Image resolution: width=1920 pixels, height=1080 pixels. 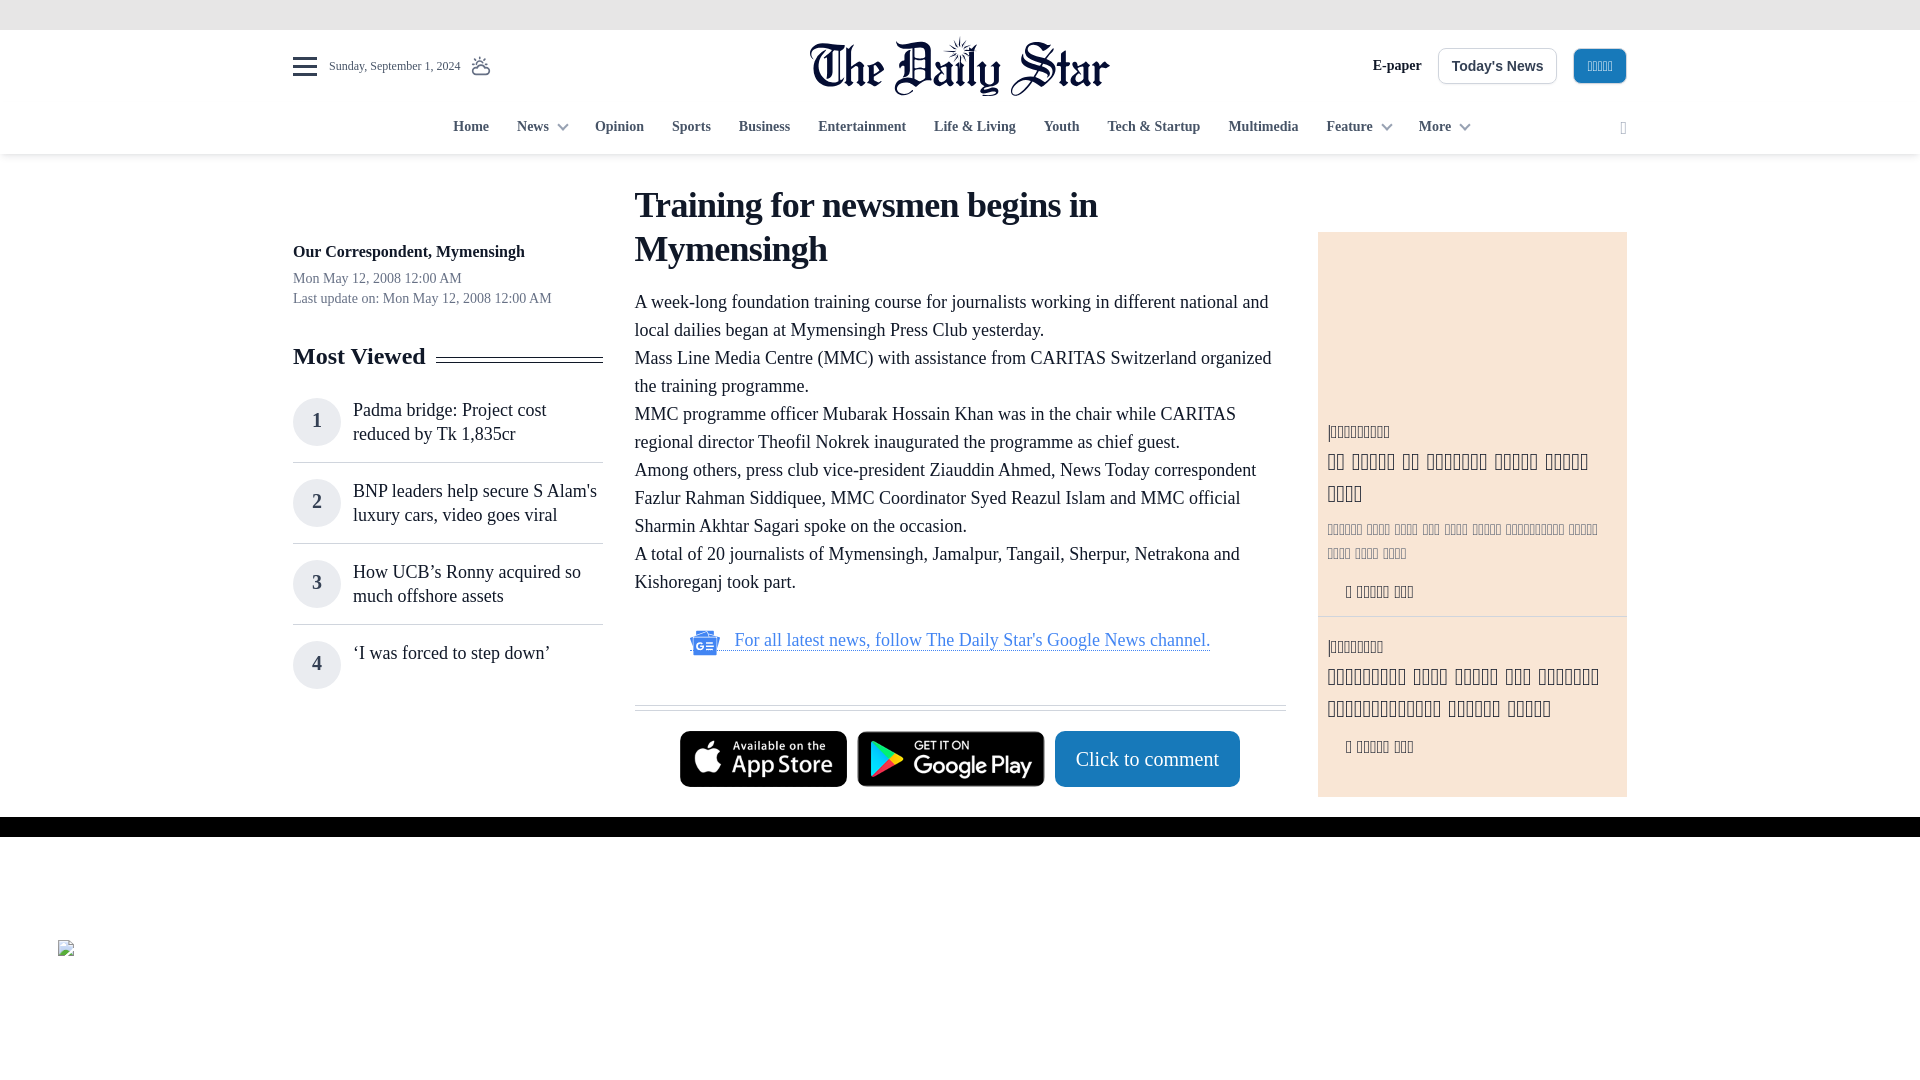 What do you see at coordinates (764, 128) in the screenshot?
I see `Business` at bounding box center [764, 128].